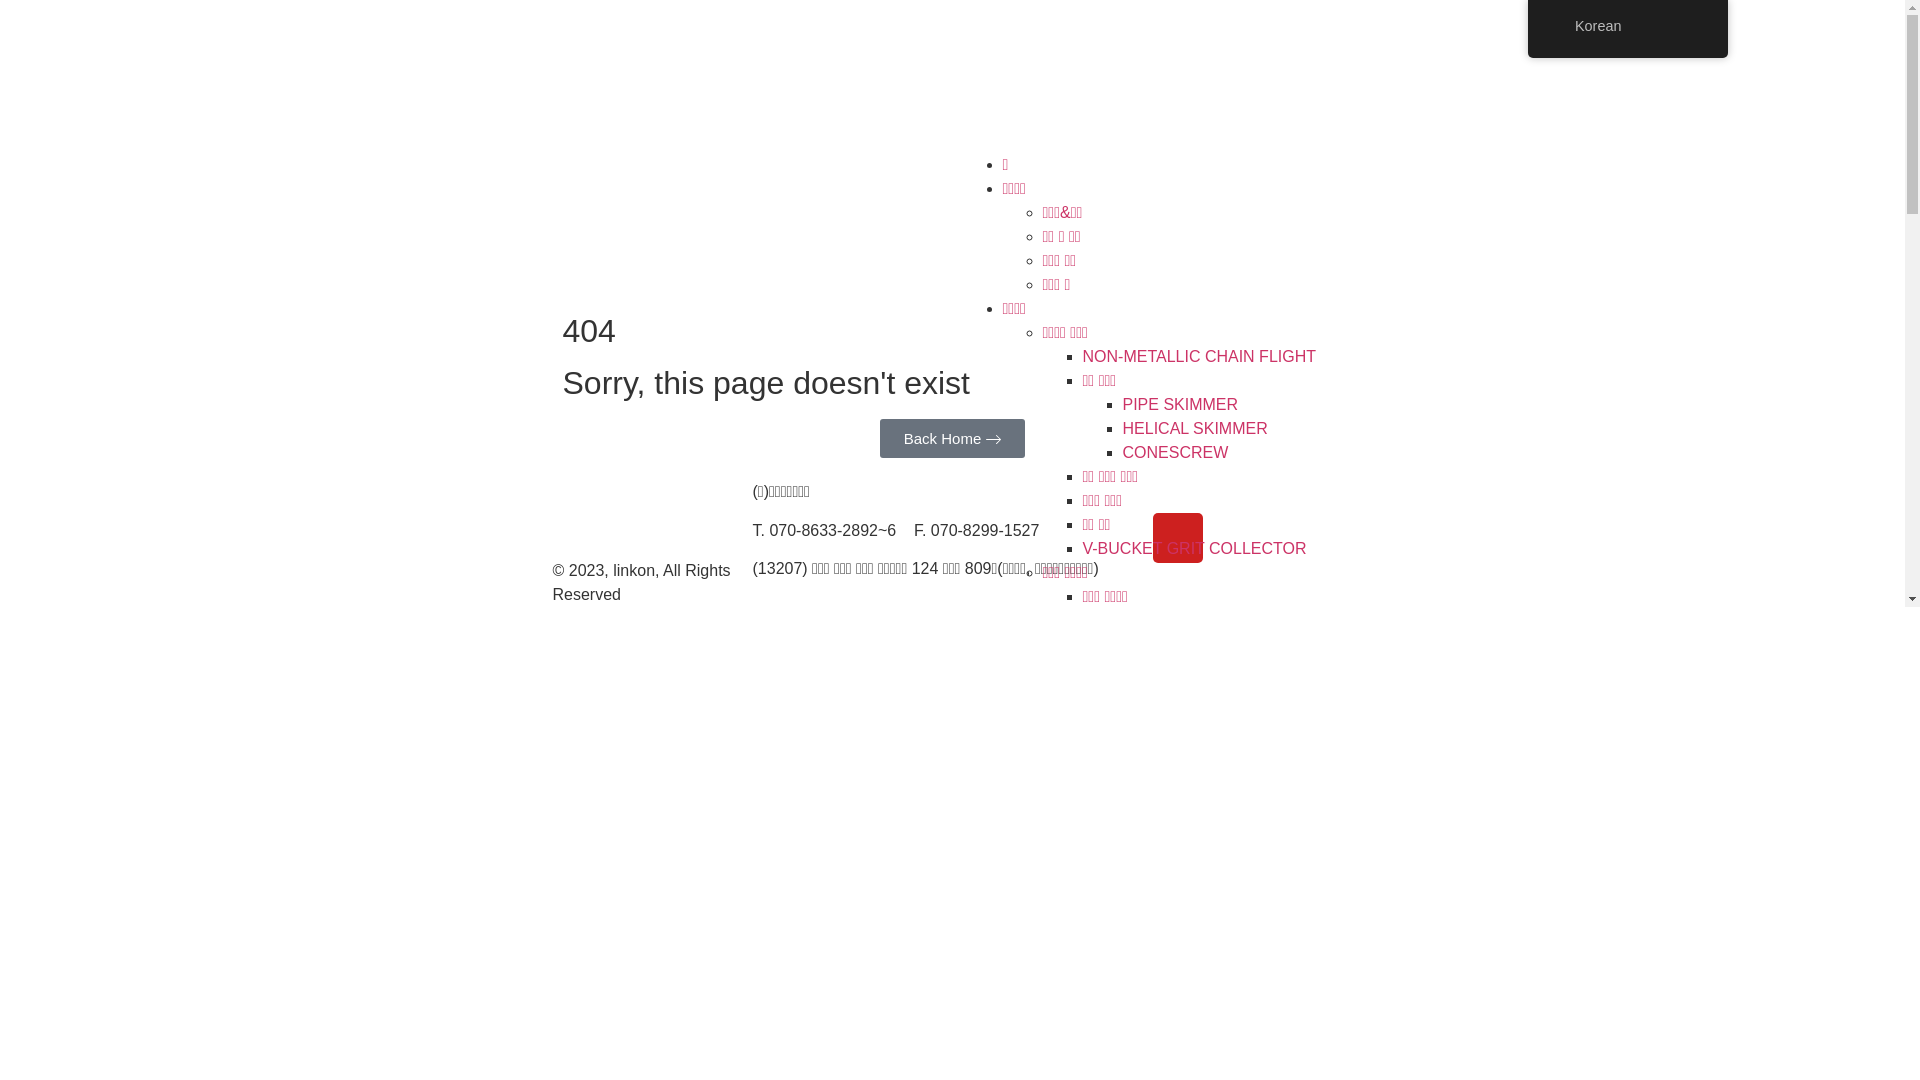 The width and height of the screenshot is (1920, 1080). I want to click on 3Door, so click(1144, 740).